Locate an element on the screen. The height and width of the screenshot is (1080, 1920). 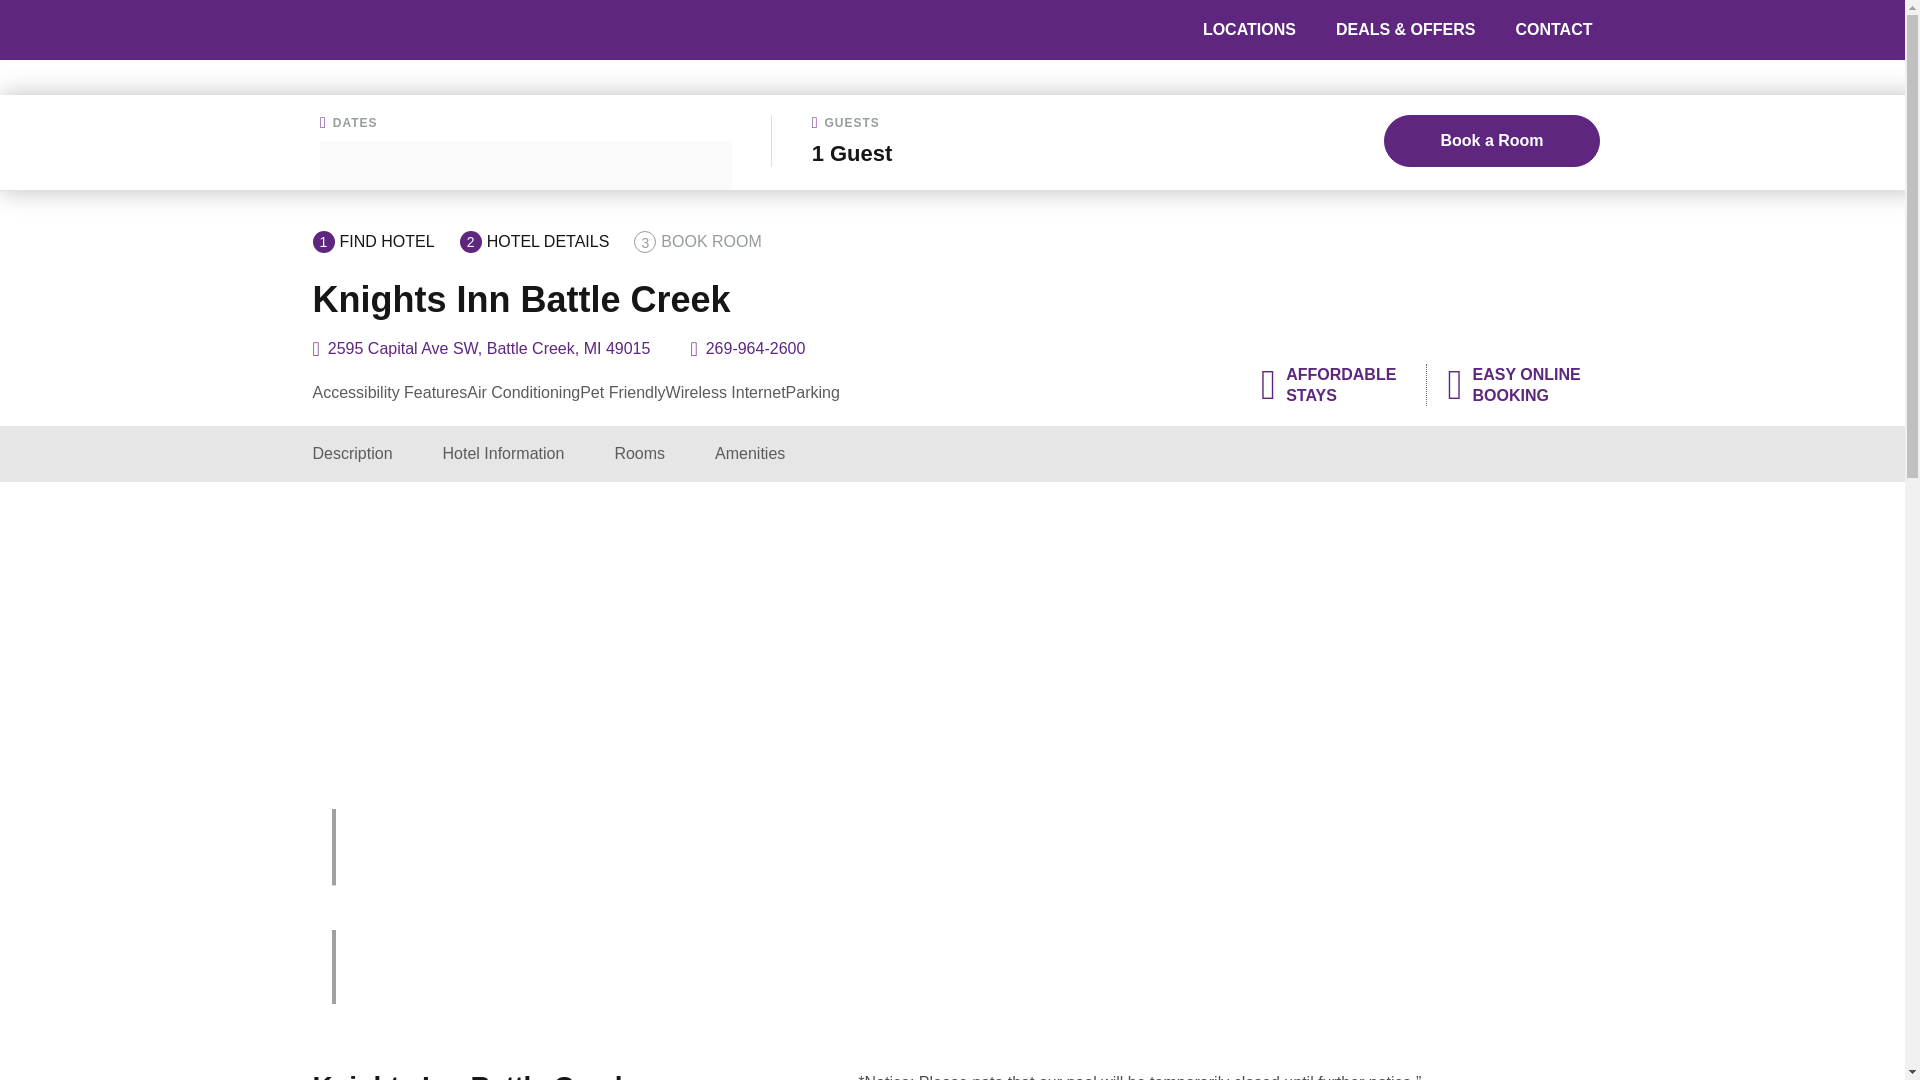
Description is located at coordinates (351, 453).